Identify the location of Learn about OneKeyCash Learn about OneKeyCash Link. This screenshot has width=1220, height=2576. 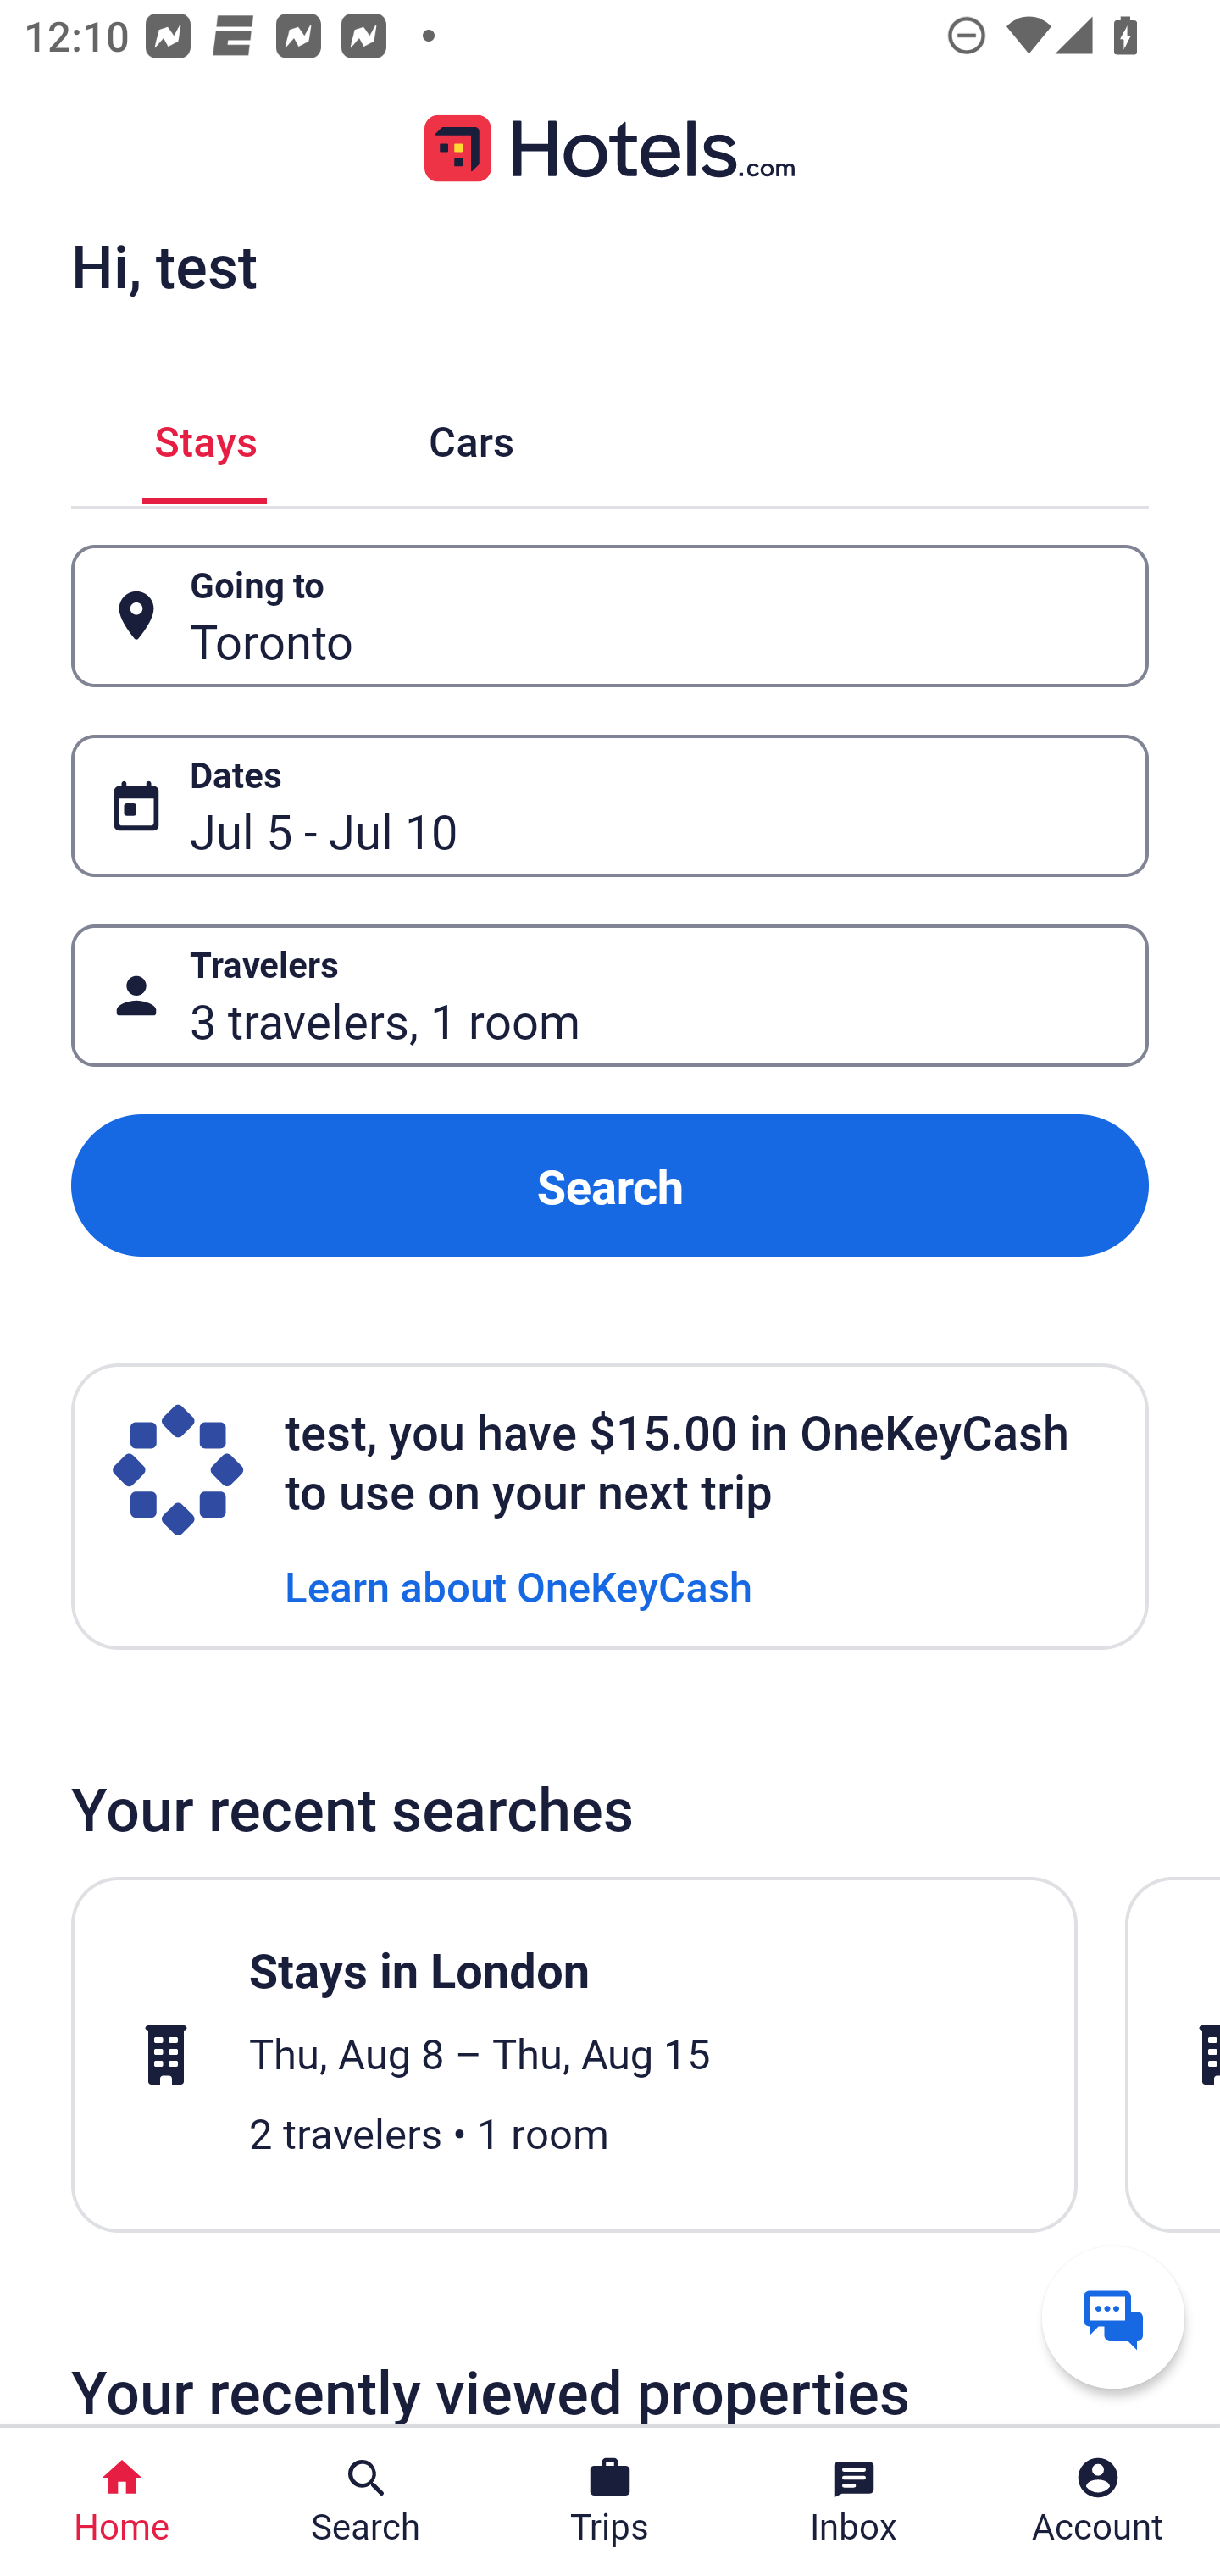
(518, 1585).